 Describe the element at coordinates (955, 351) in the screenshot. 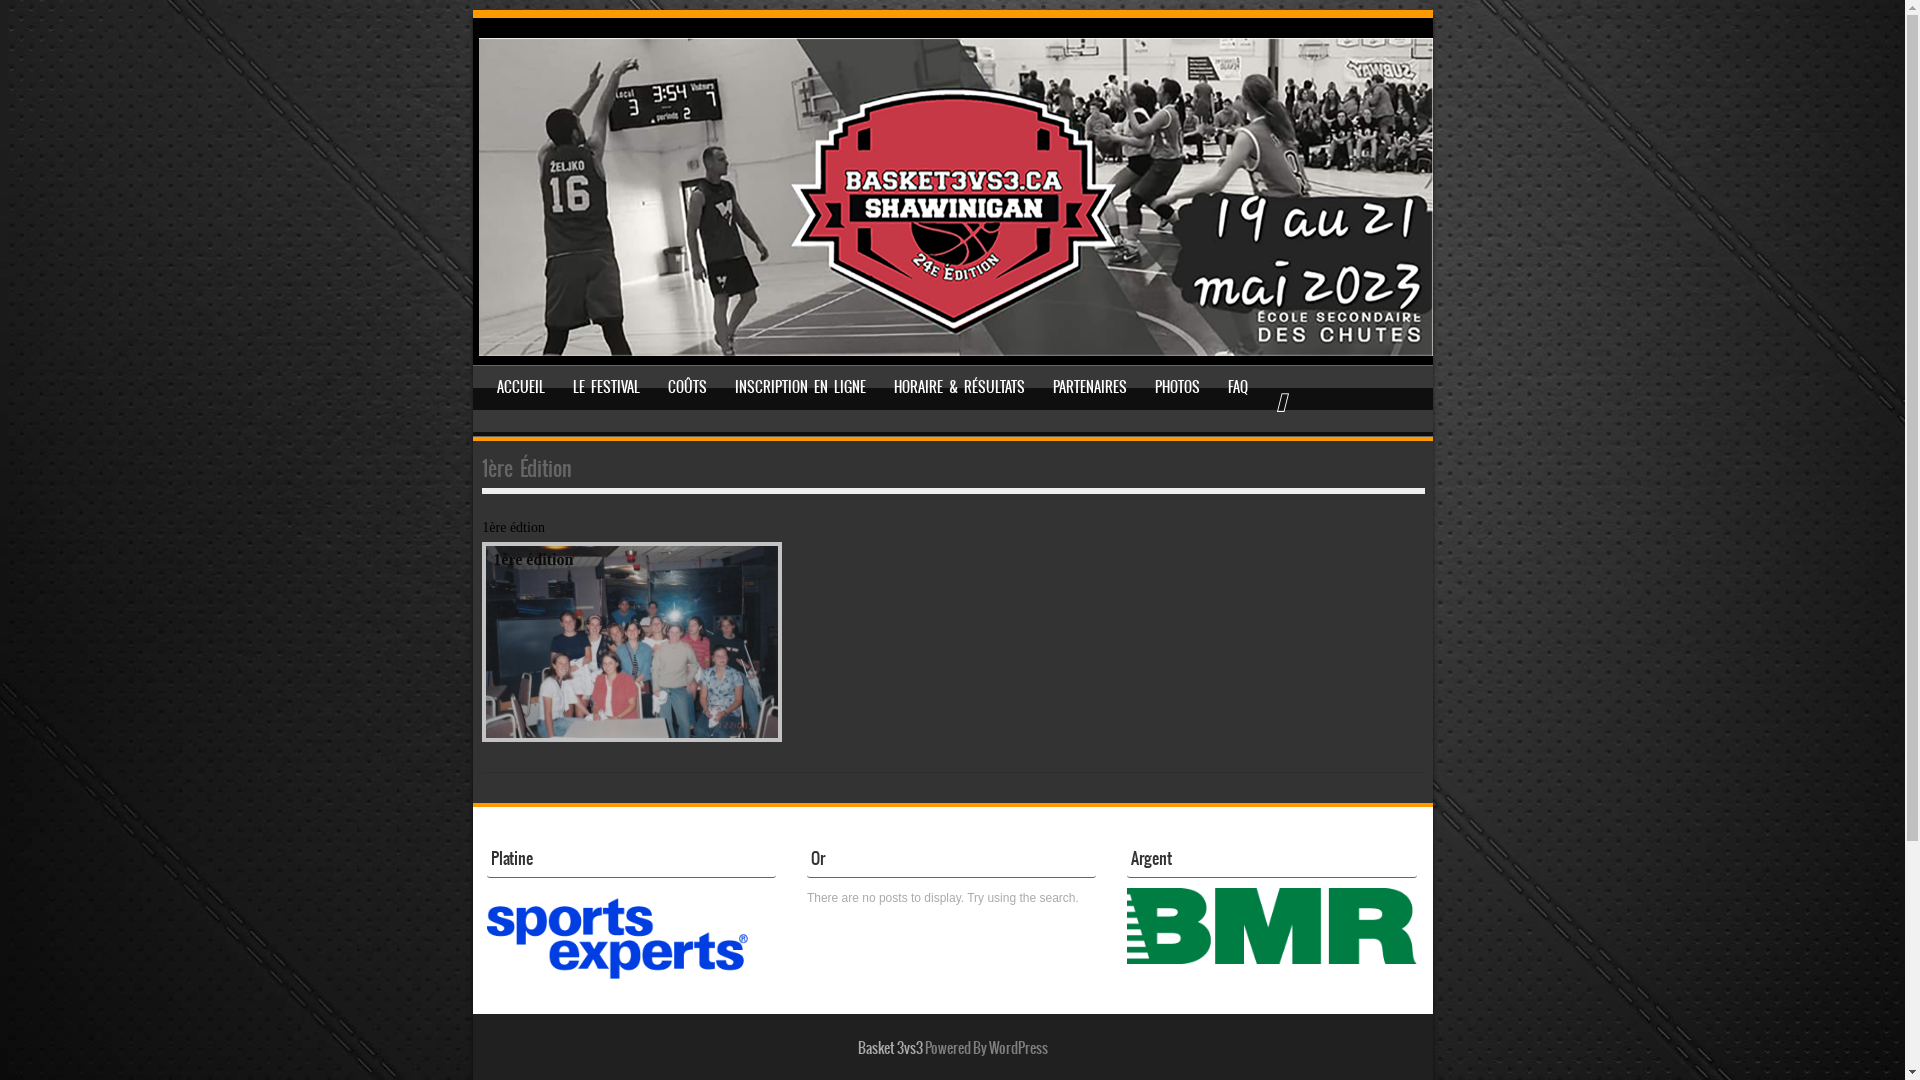

I see `Basket3vs3.ca` at that location.